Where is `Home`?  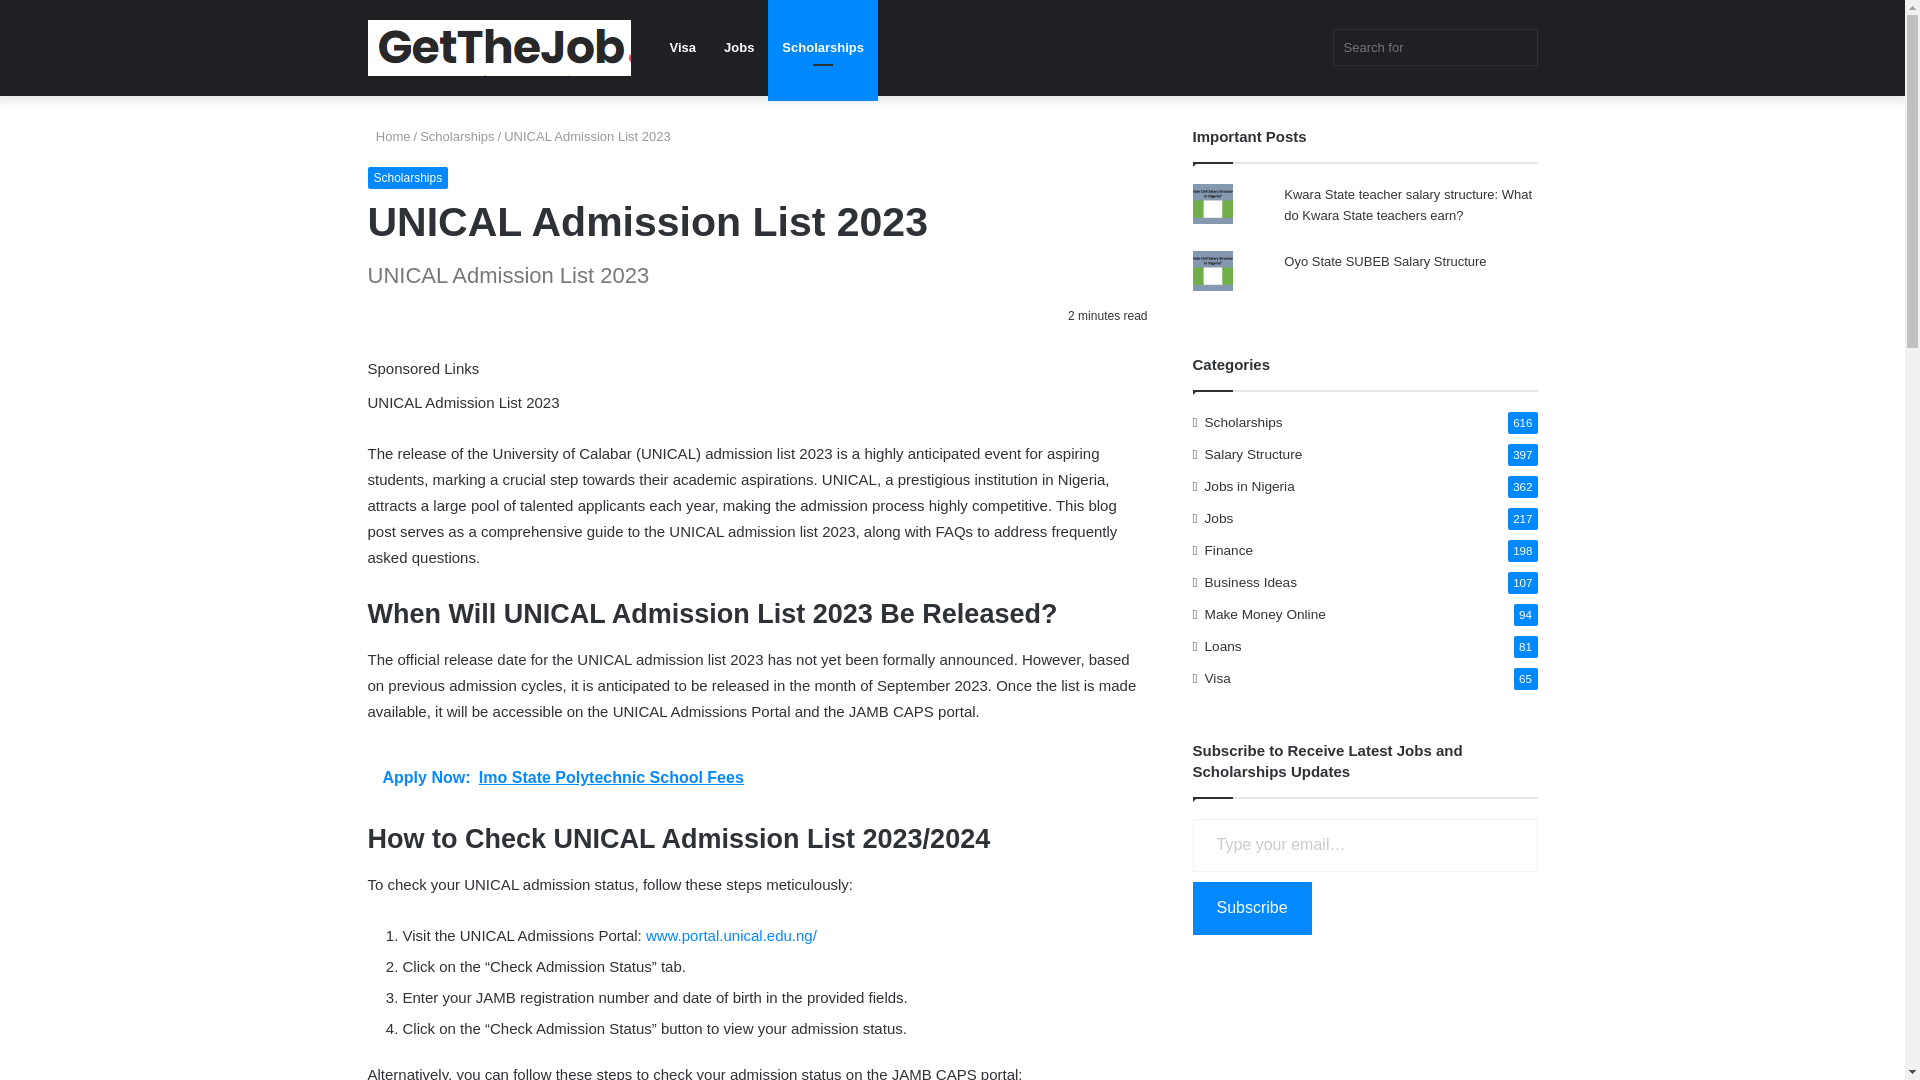 Home is located at coordinates (389, 136).